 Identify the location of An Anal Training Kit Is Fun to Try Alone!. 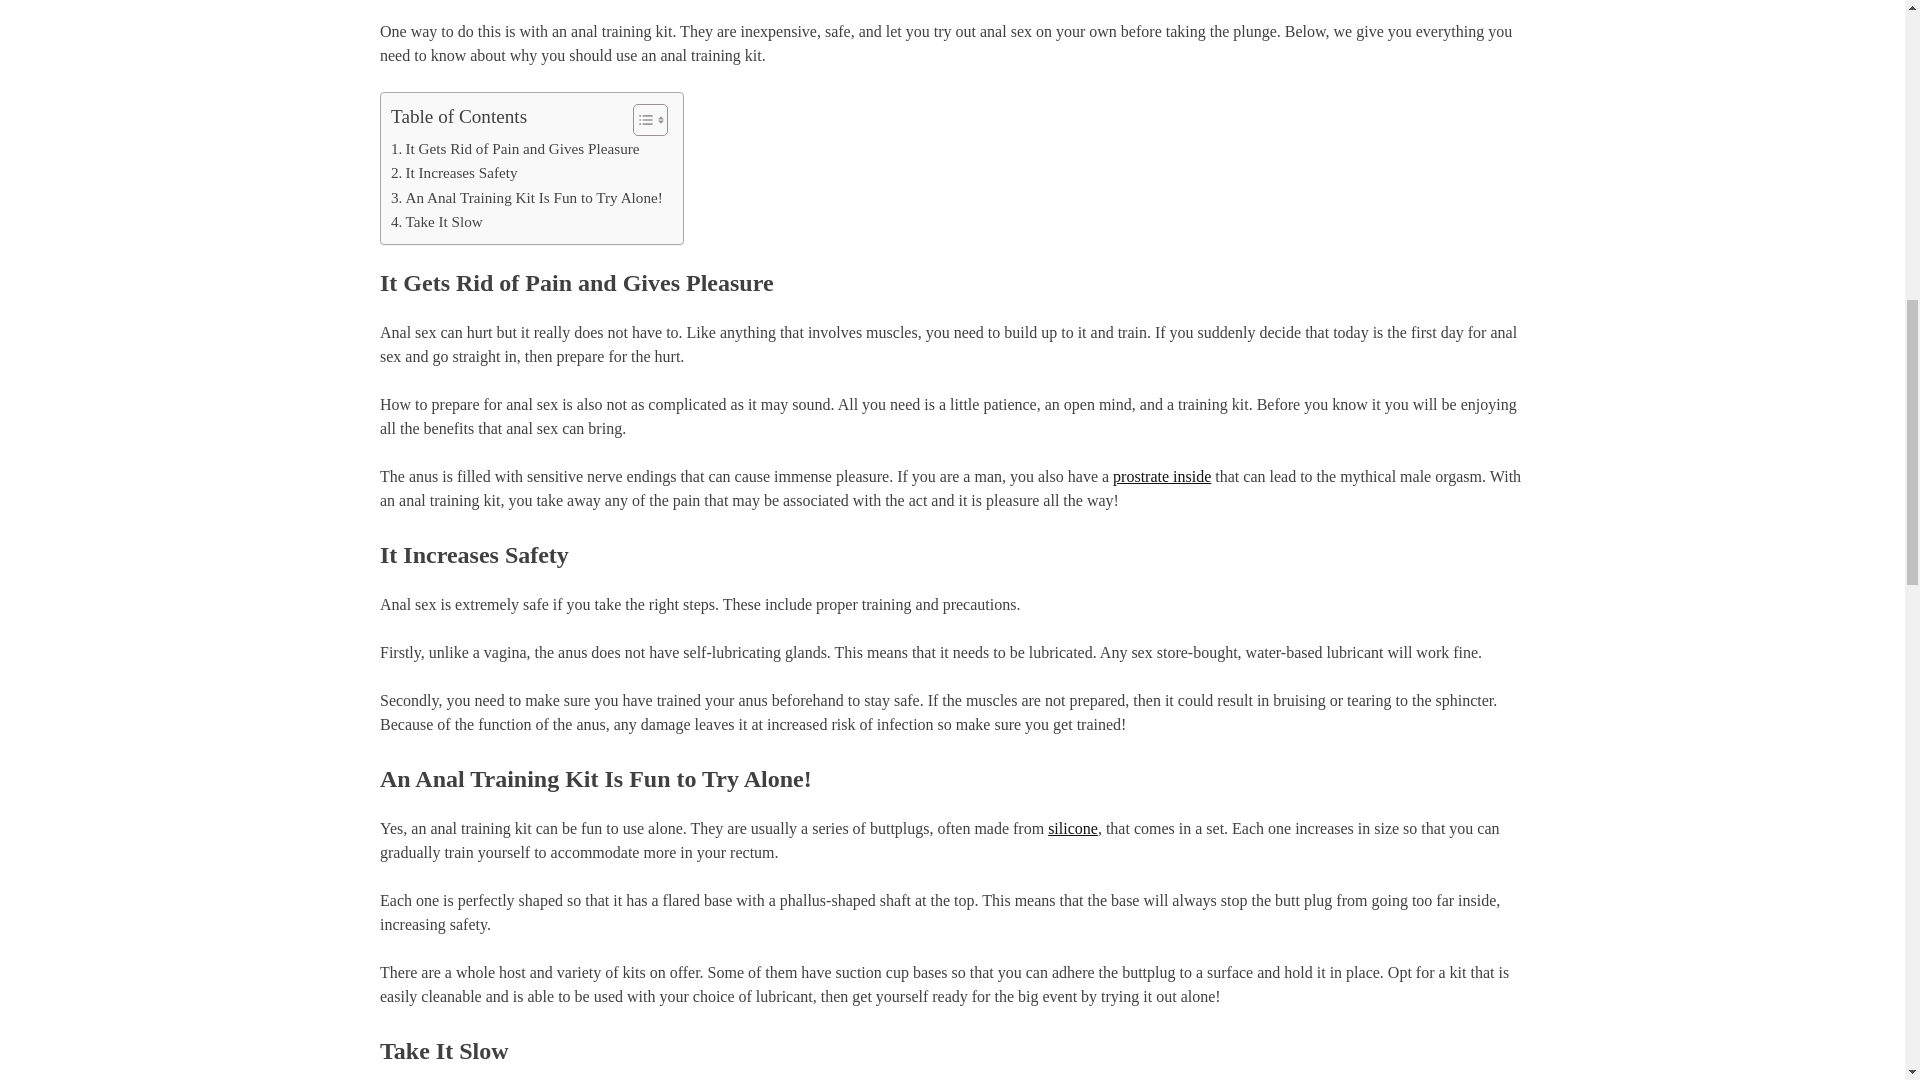
(526, 197).